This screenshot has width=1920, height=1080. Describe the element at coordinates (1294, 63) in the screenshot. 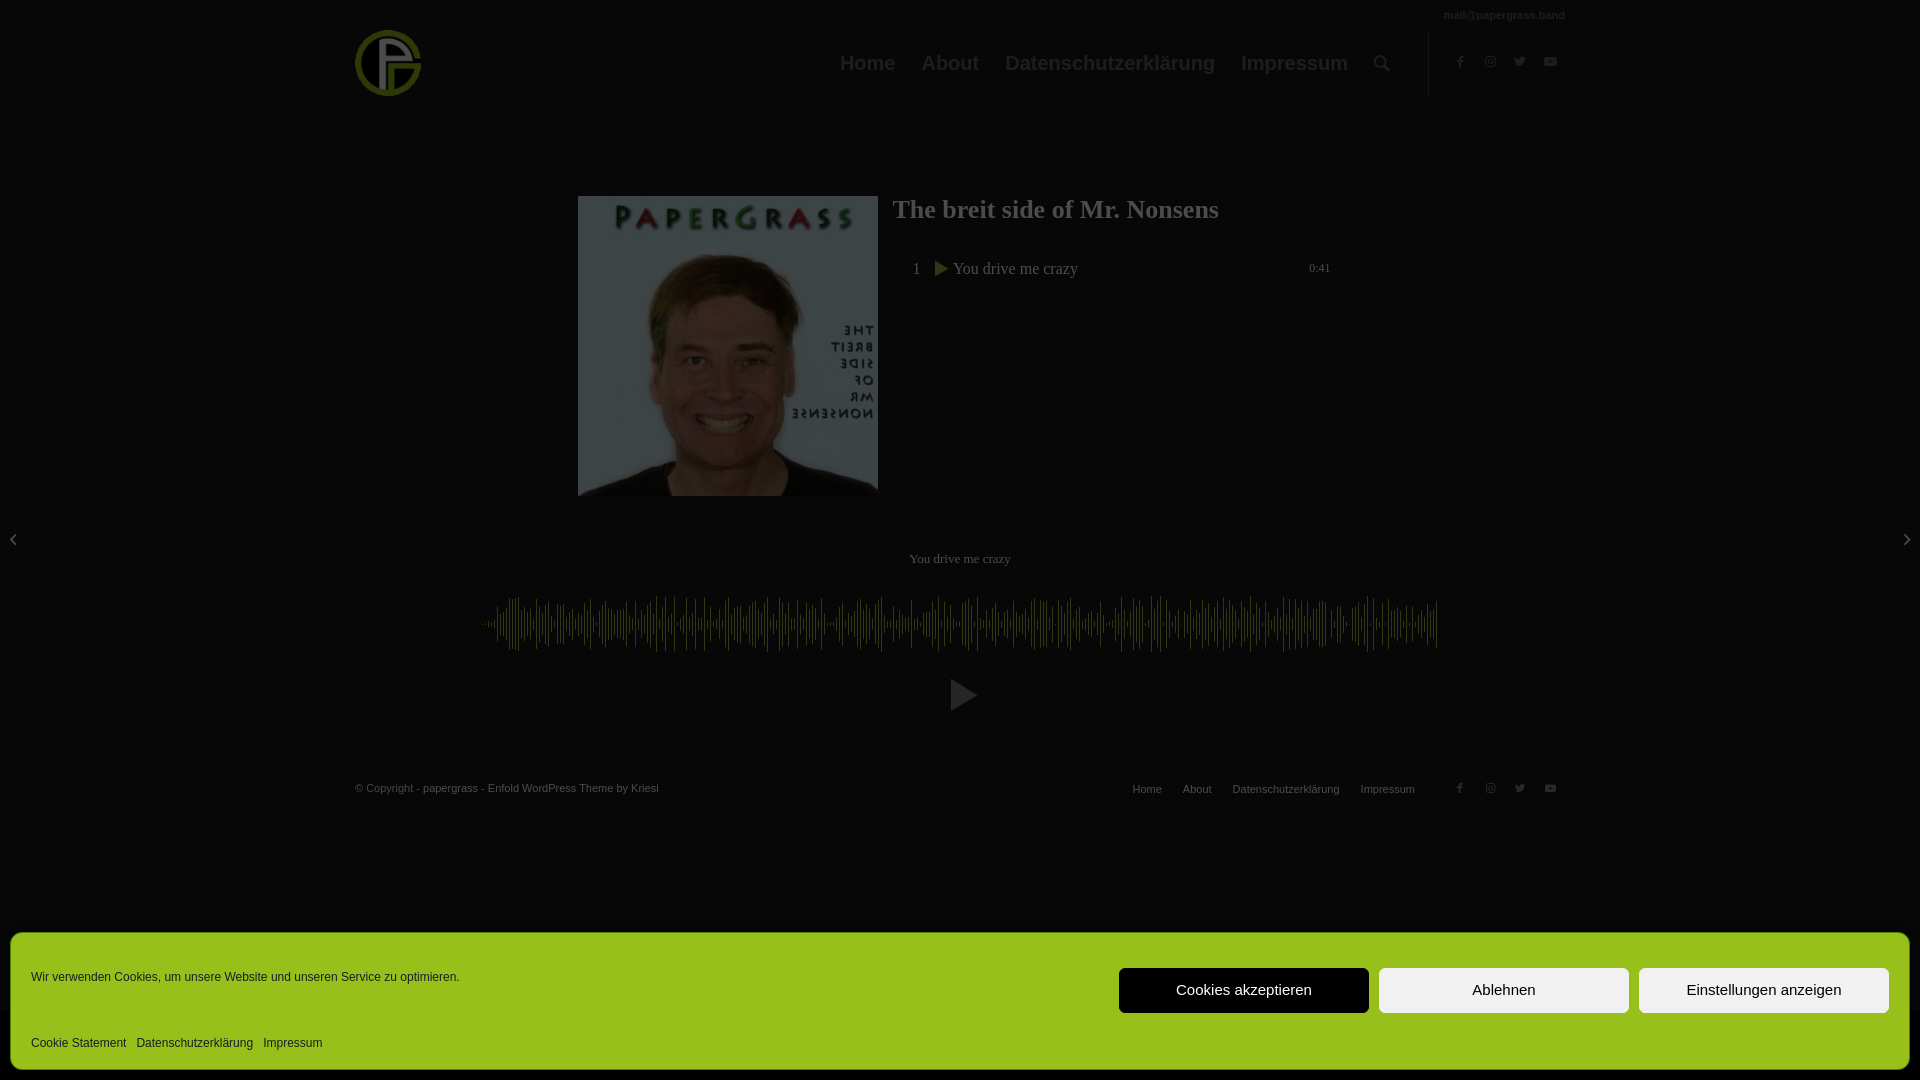

I see `Impressum` at that location.